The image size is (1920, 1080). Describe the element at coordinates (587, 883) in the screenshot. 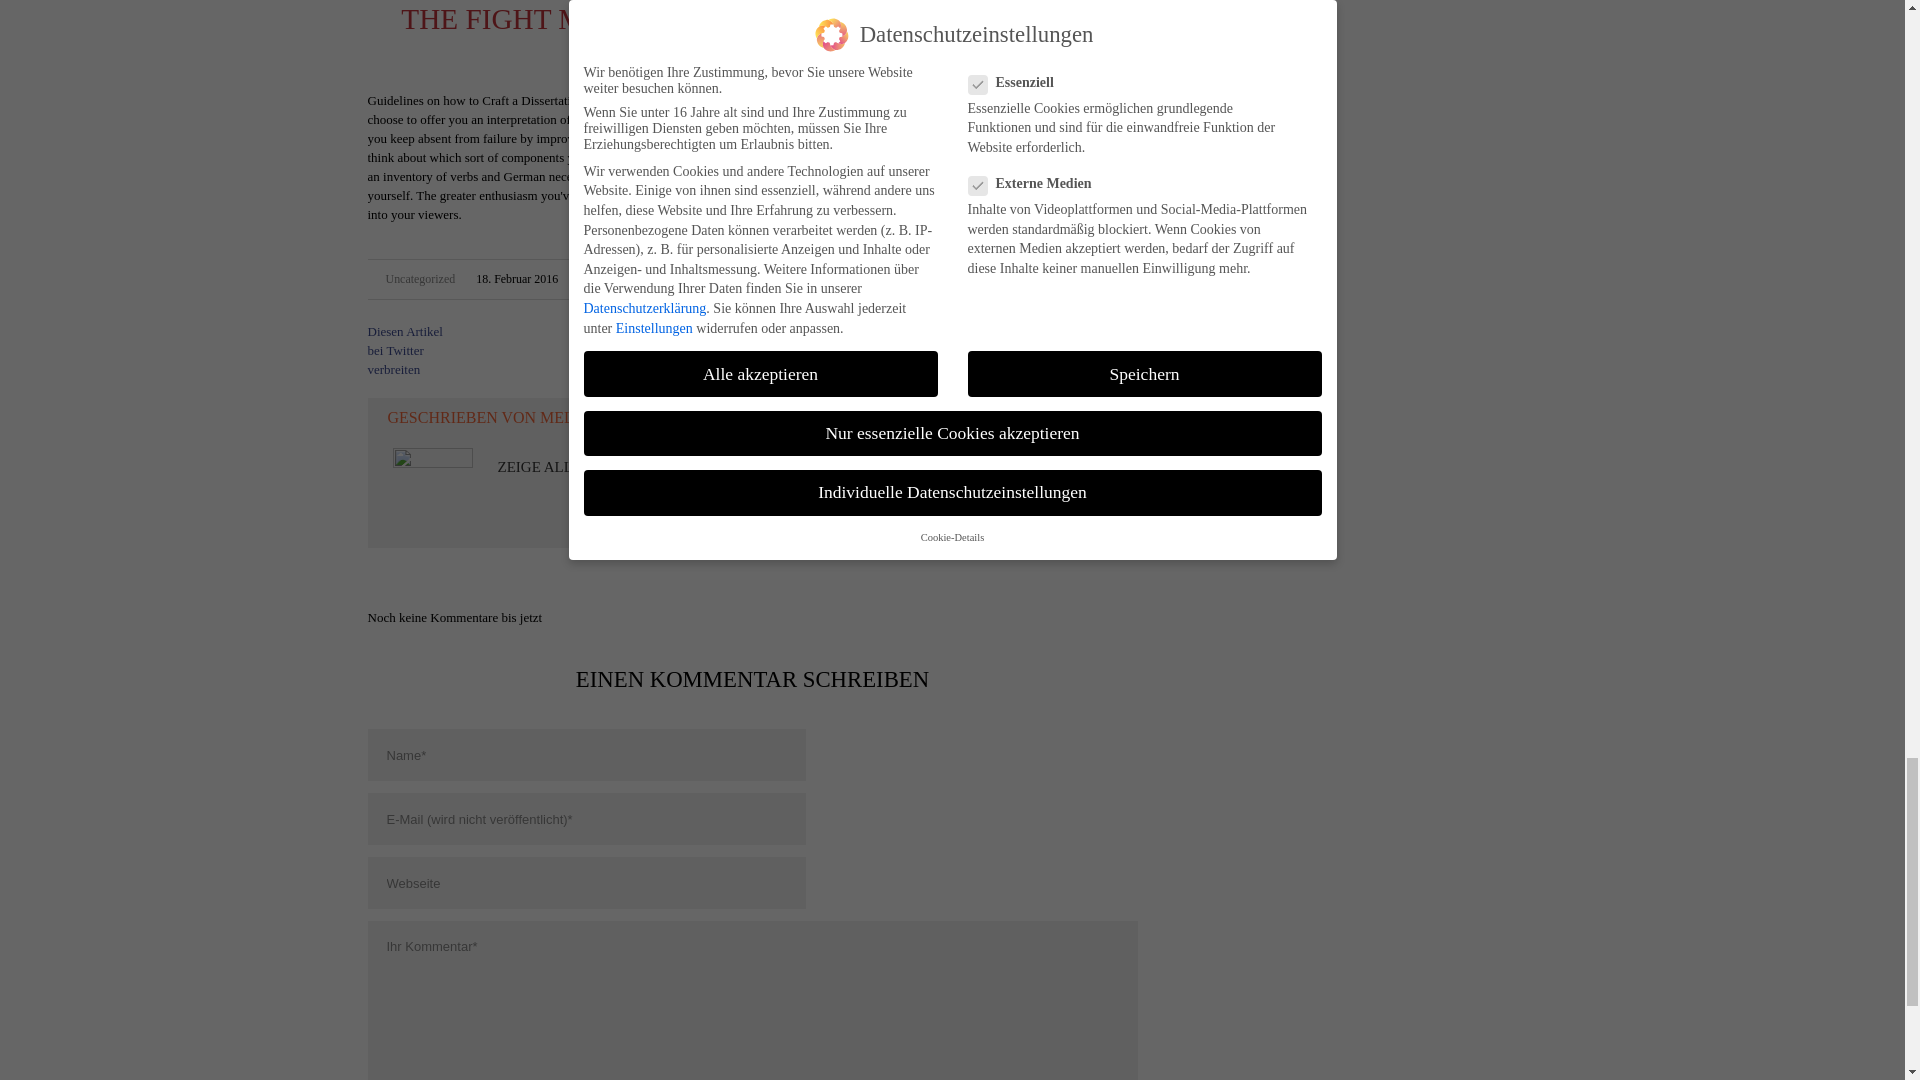

I see `Webseite` at that location.